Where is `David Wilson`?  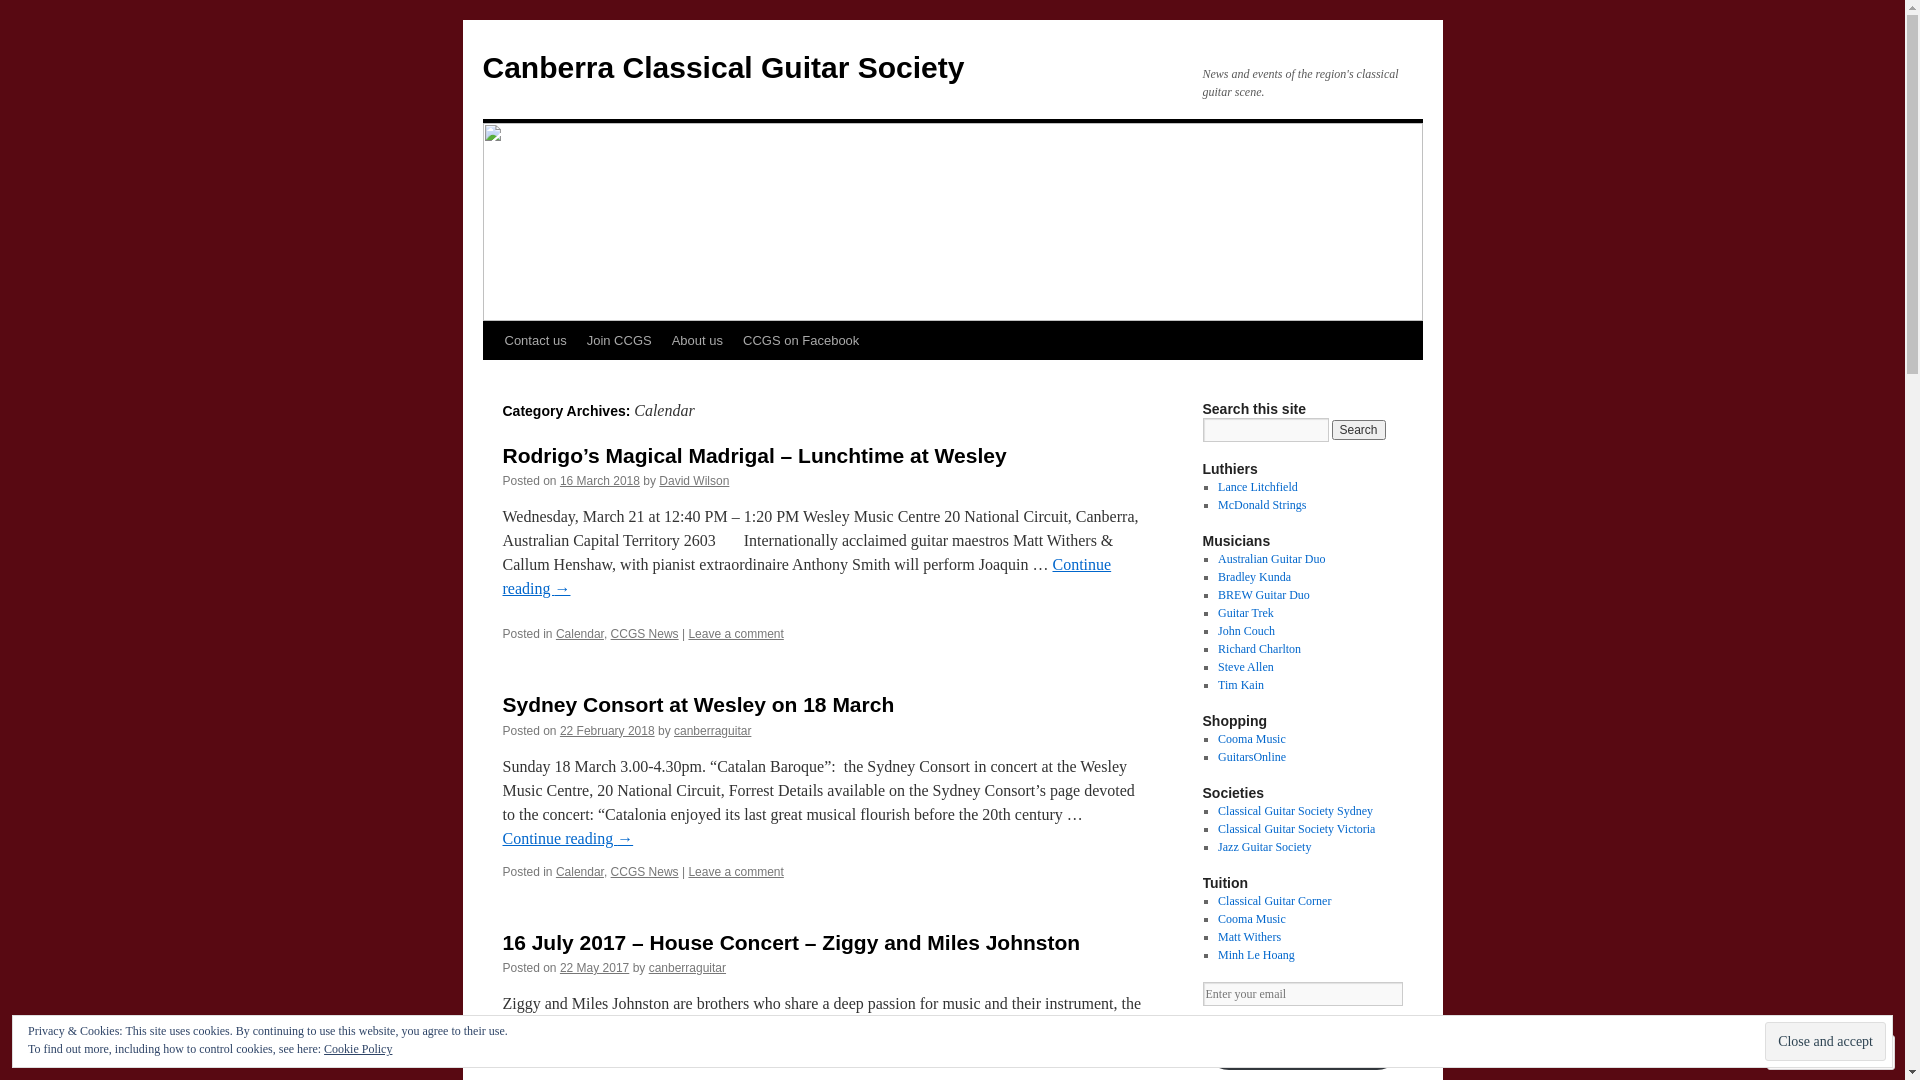 David Wilson is located at coordinates (694, 481).